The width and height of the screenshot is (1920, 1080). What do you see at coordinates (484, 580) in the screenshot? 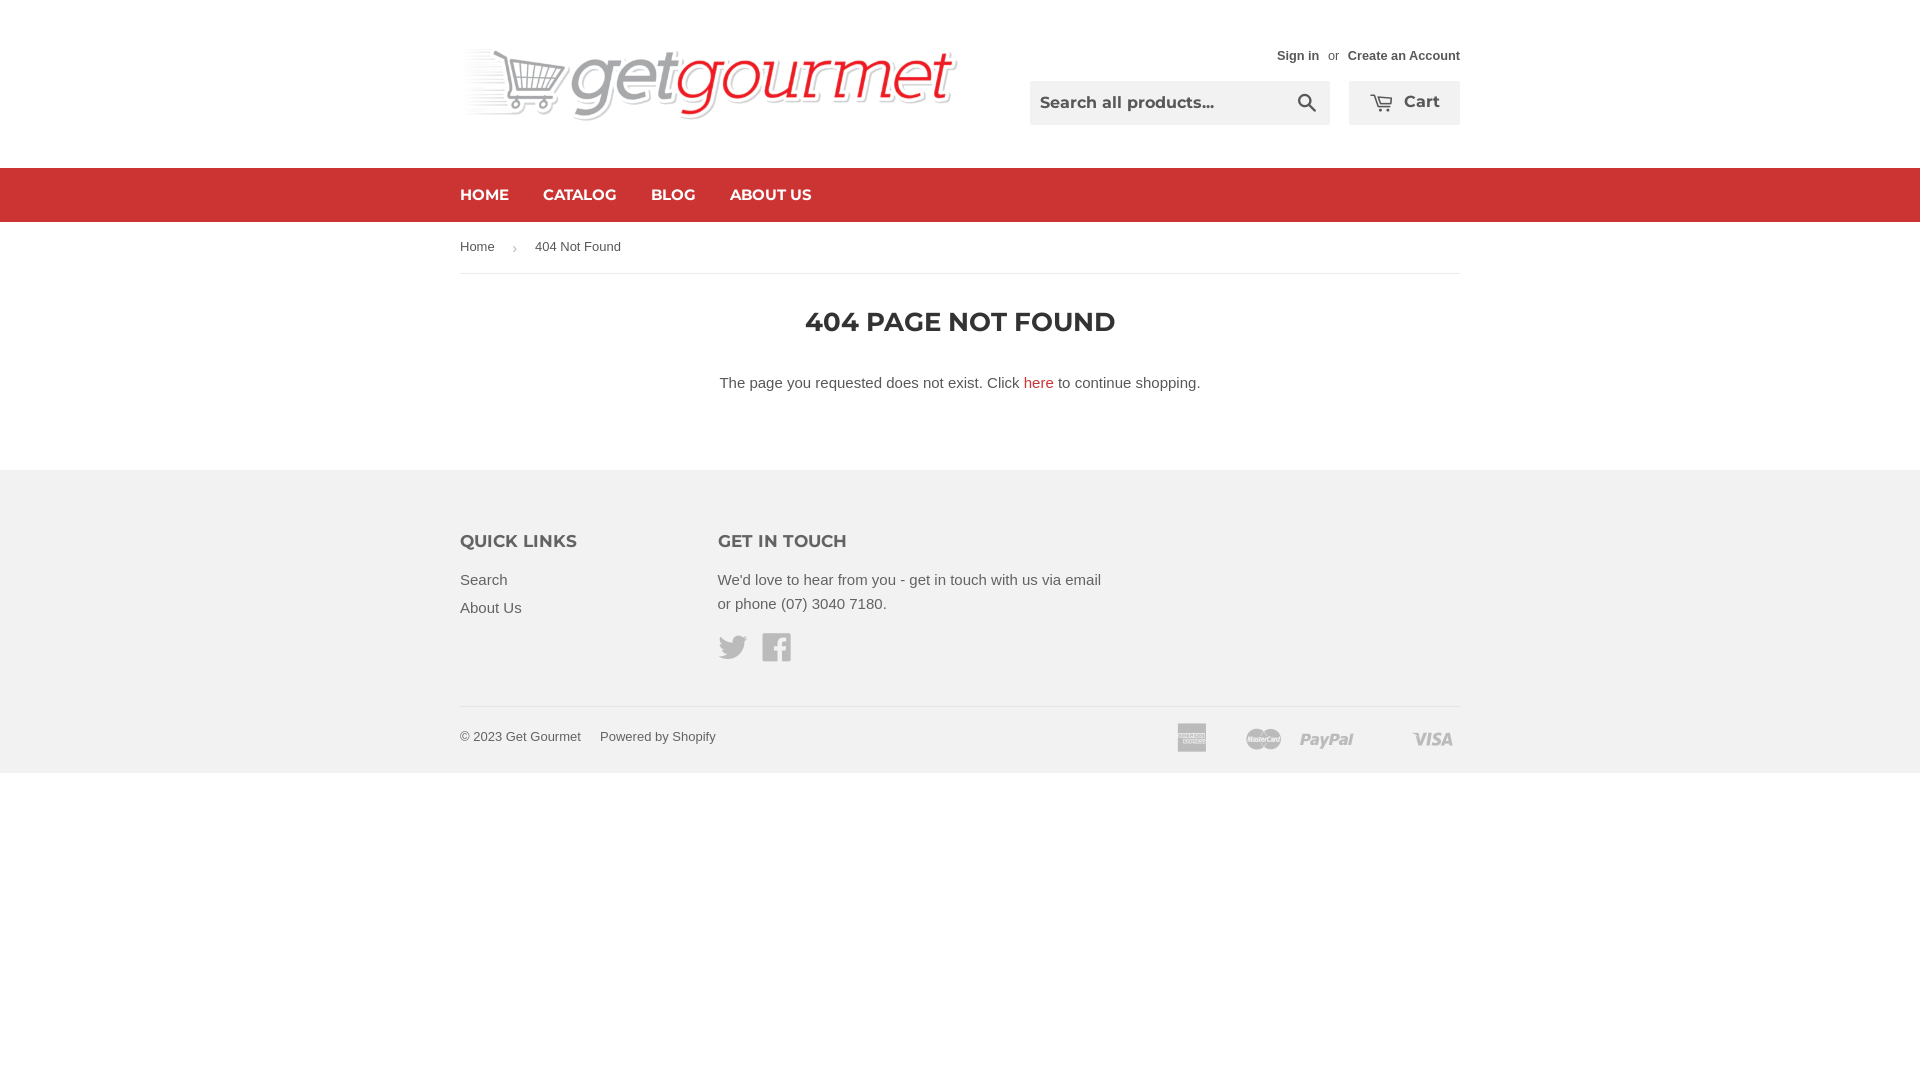
I see `Search` at bounding box center [484, 580].